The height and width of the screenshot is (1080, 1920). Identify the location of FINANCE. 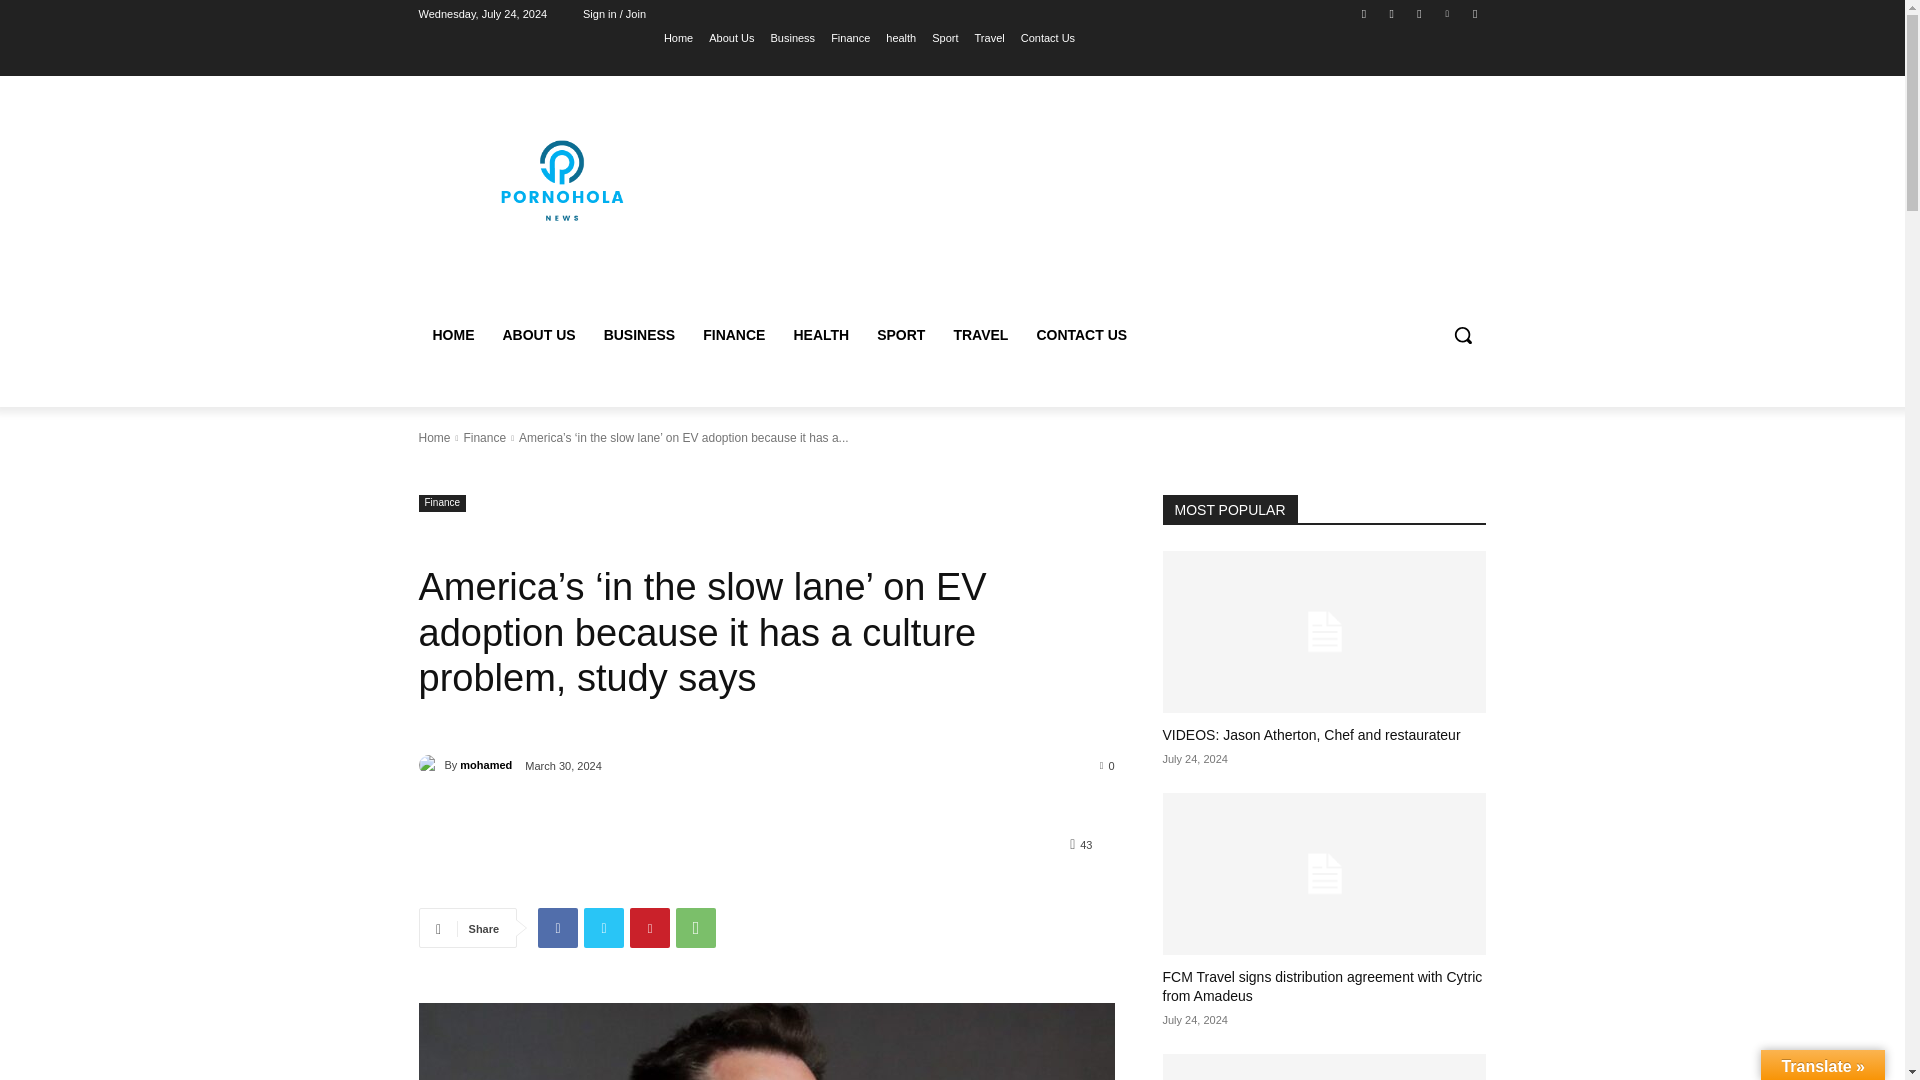
(734, 334).